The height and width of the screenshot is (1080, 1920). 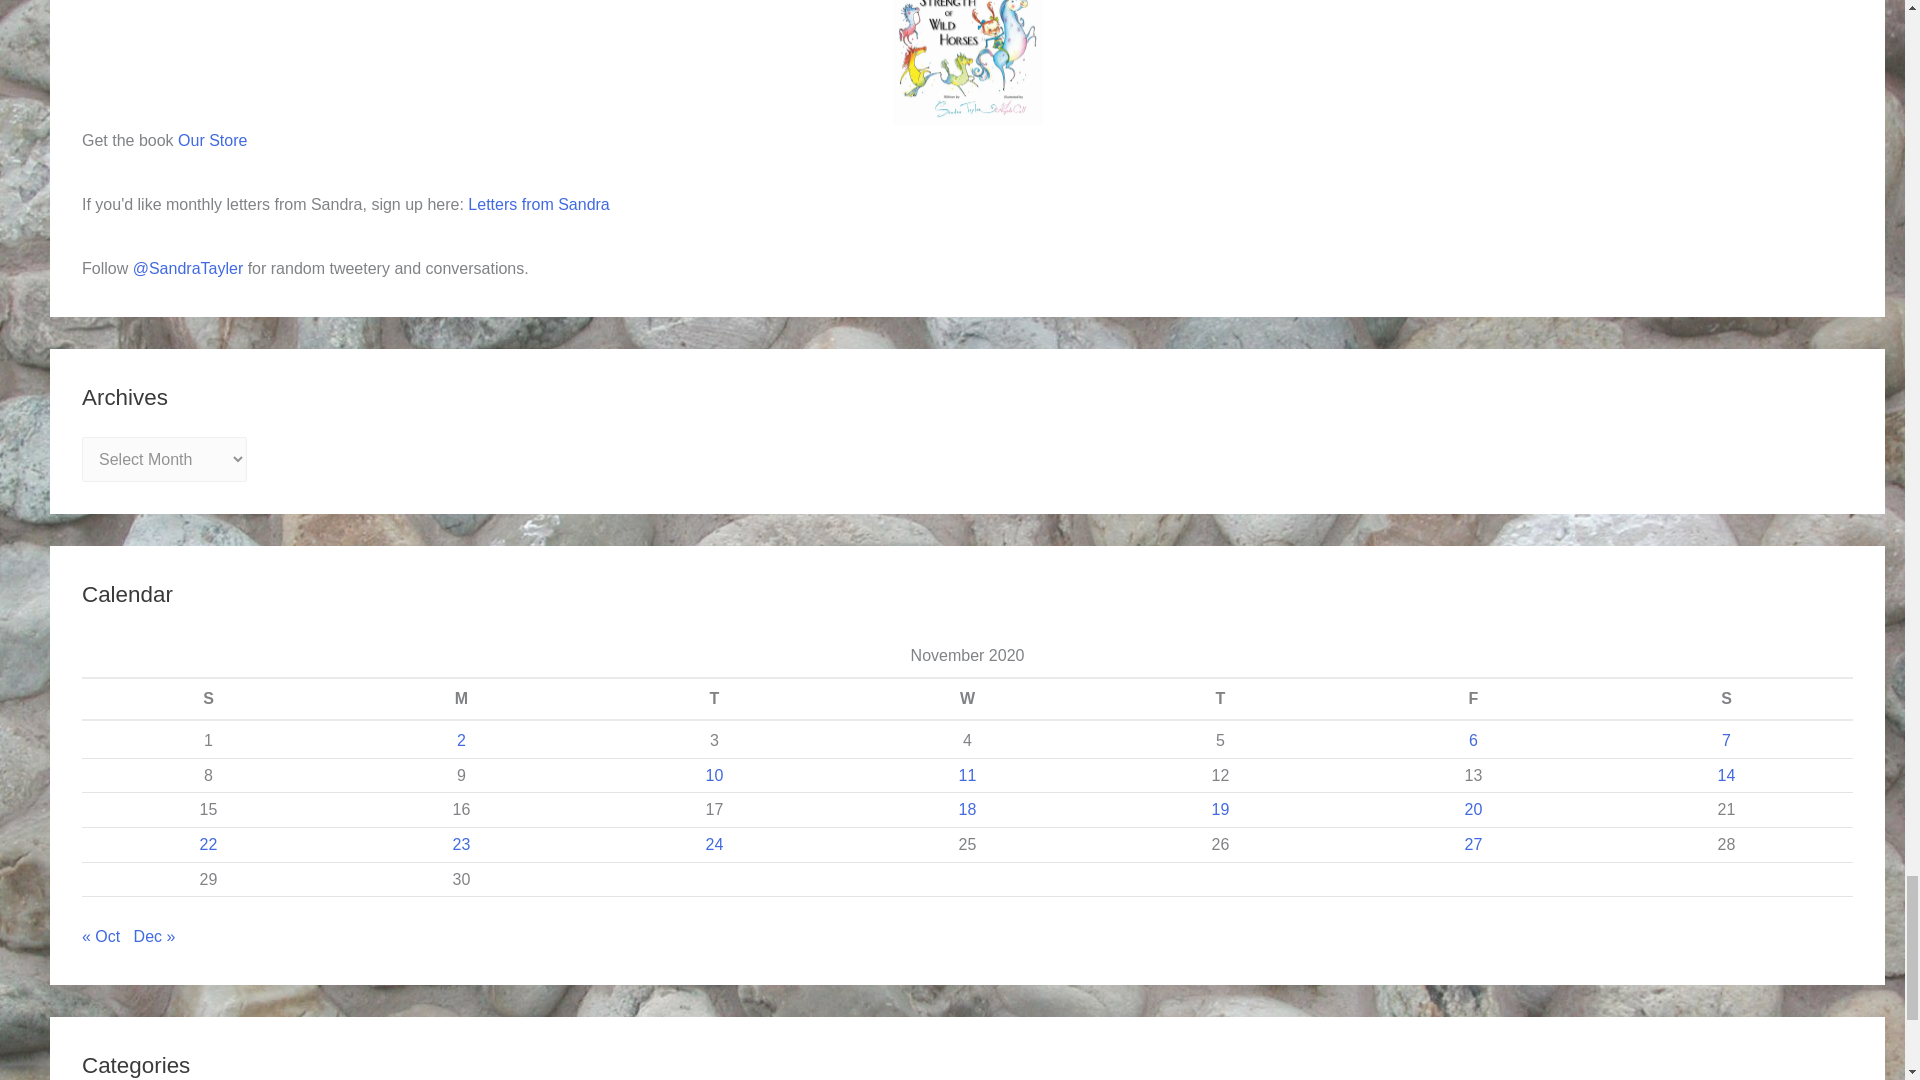 I want to click on 18, so click(x=968, y=809).